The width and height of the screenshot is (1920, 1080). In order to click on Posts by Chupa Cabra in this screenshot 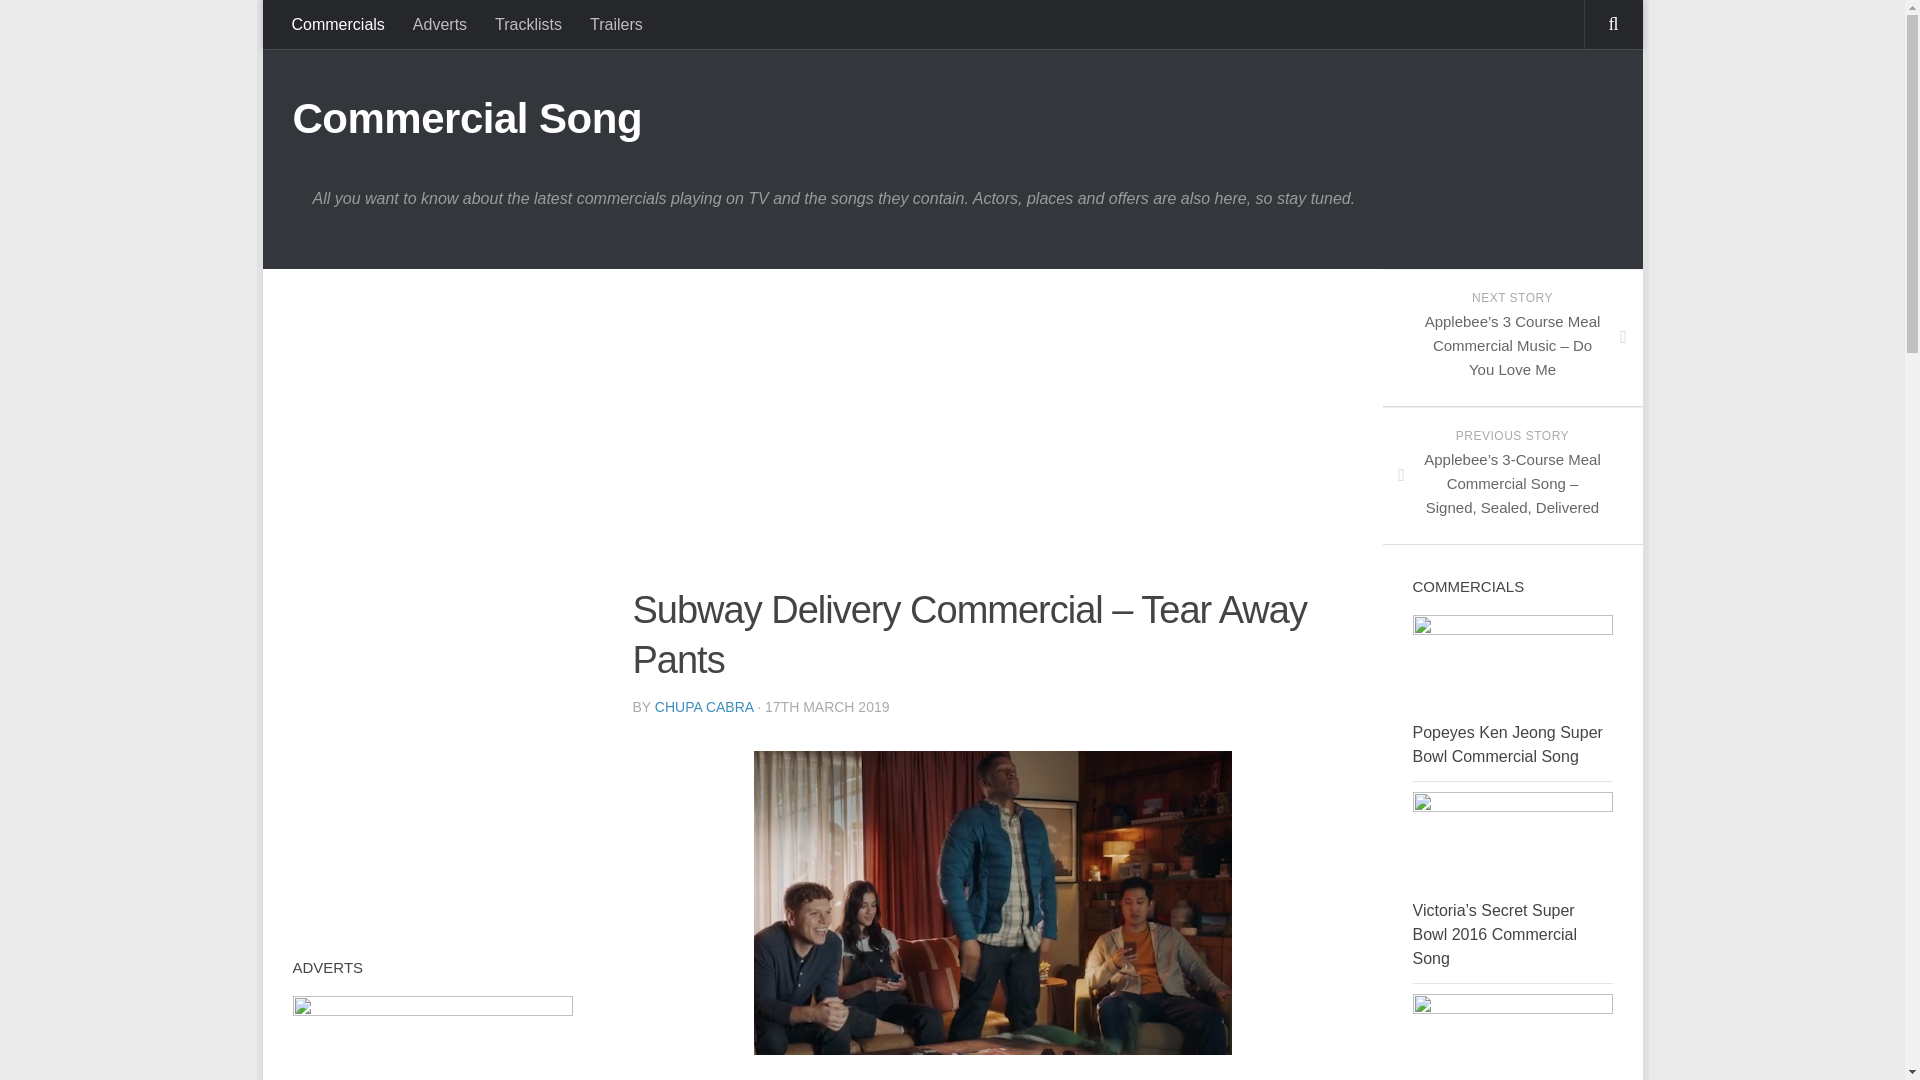, I will do `click(704, 706)`.